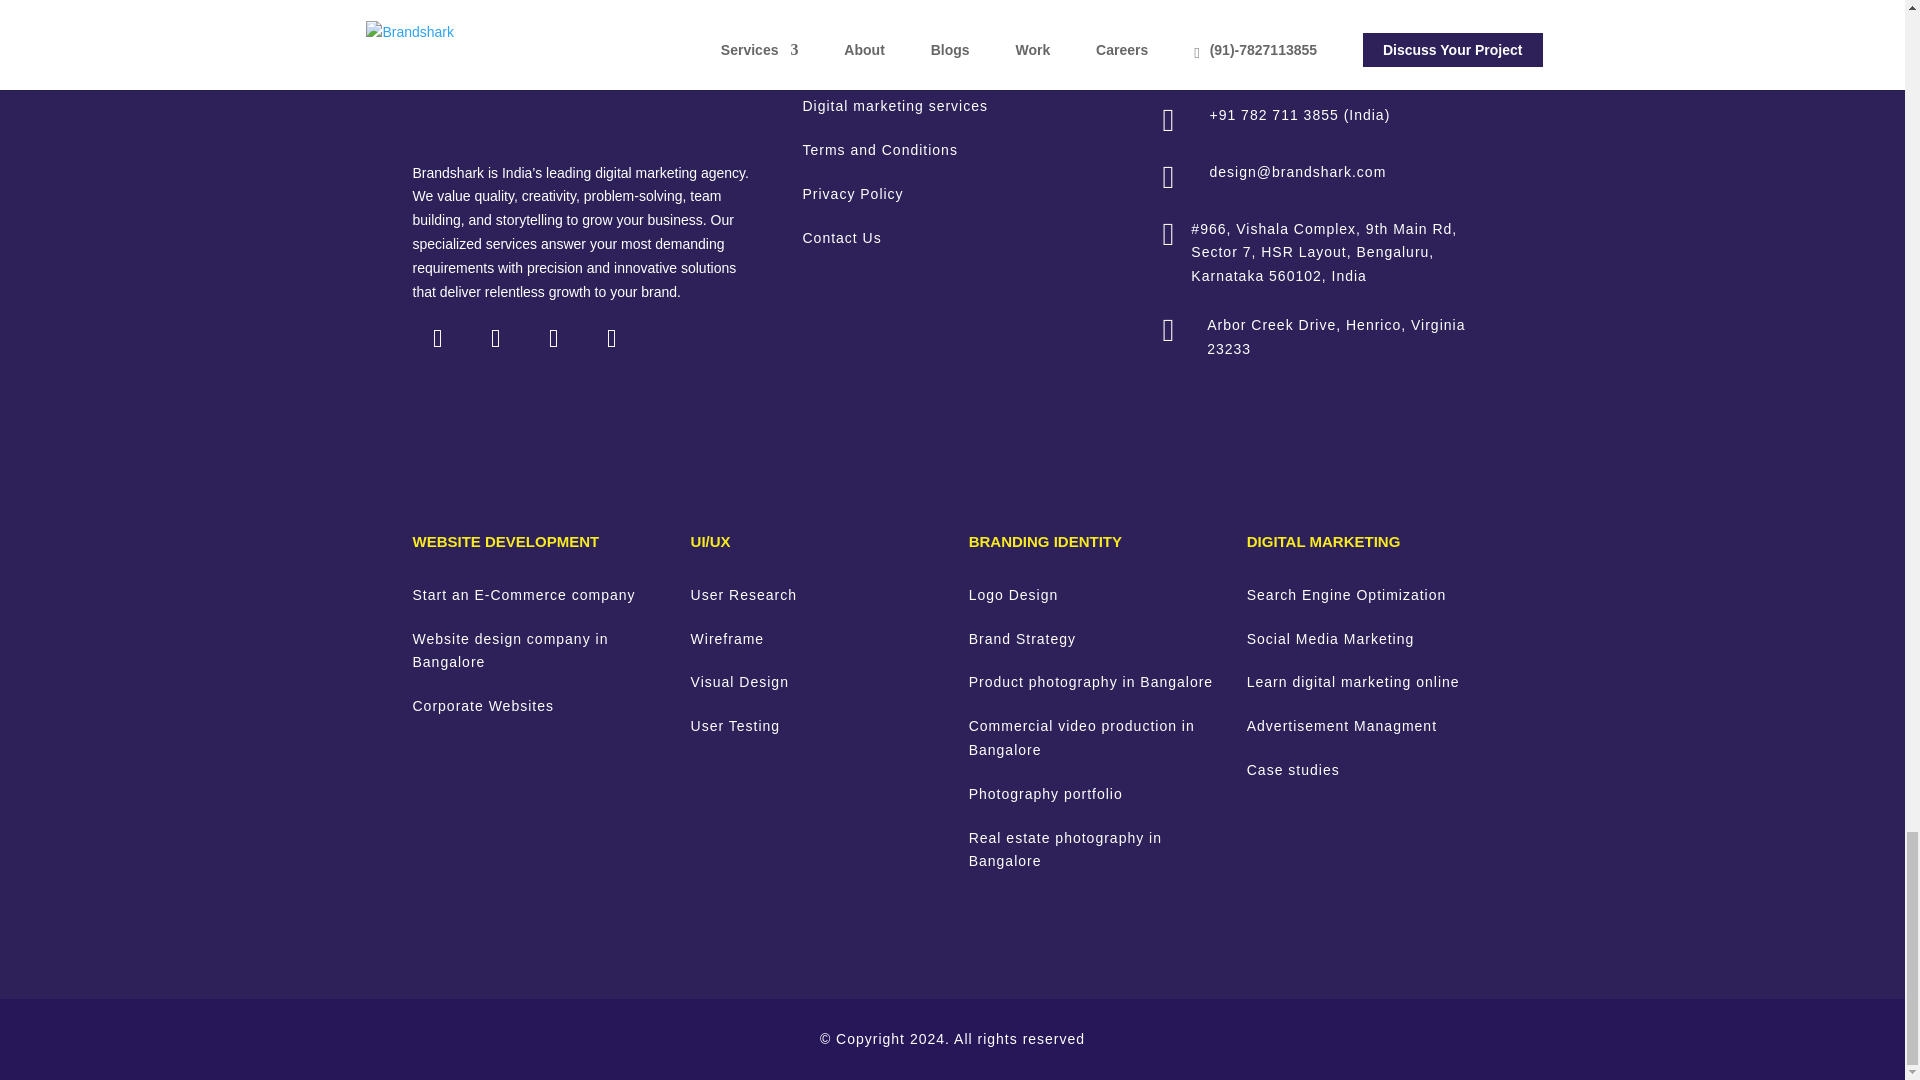 The height and width of the screenshot is (1080, 1920). What do you see at coordinates (437, 338) in the screenshot?
I see `Follow on LinkedIn` at bounding box center [437, 338].